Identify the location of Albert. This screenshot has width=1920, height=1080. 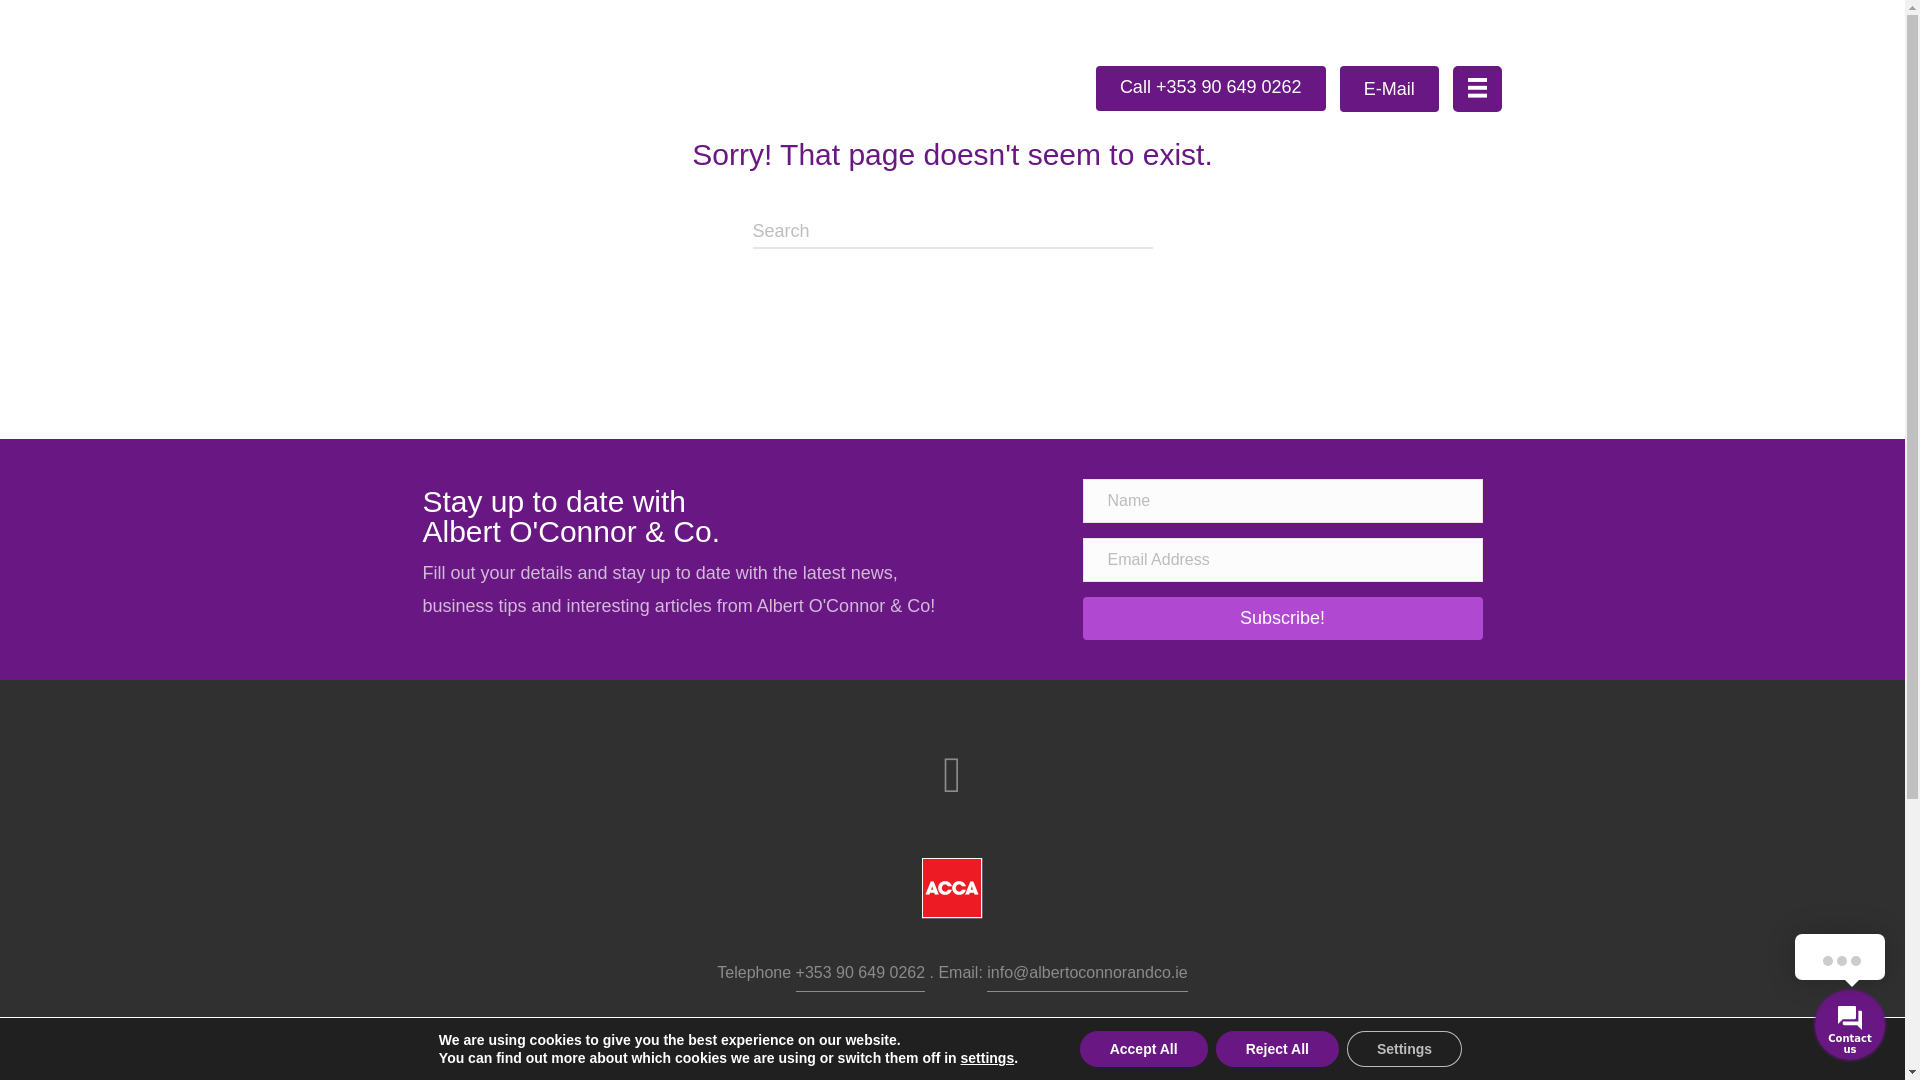
(686, 86).